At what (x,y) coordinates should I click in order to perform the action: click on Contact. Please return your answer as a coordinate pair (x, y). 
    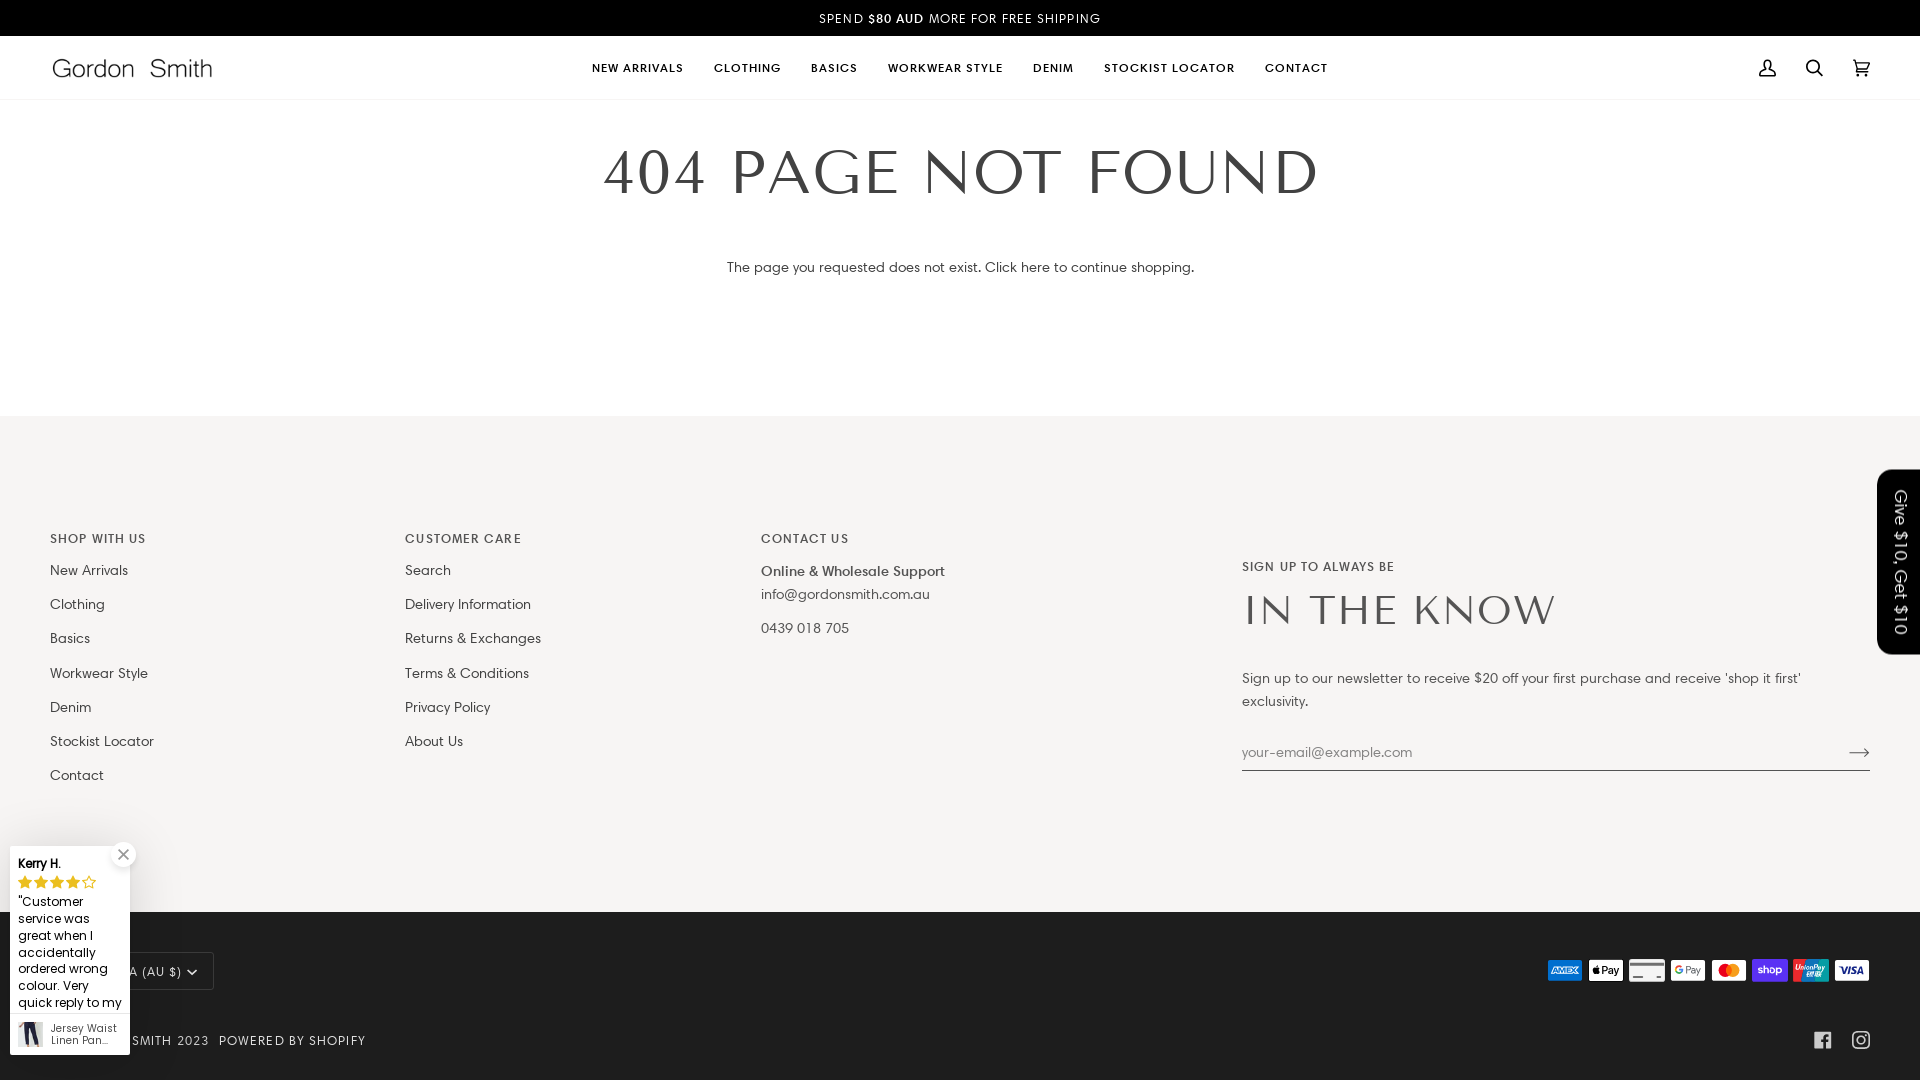
    Looking at the image, I should click on (77, 775).